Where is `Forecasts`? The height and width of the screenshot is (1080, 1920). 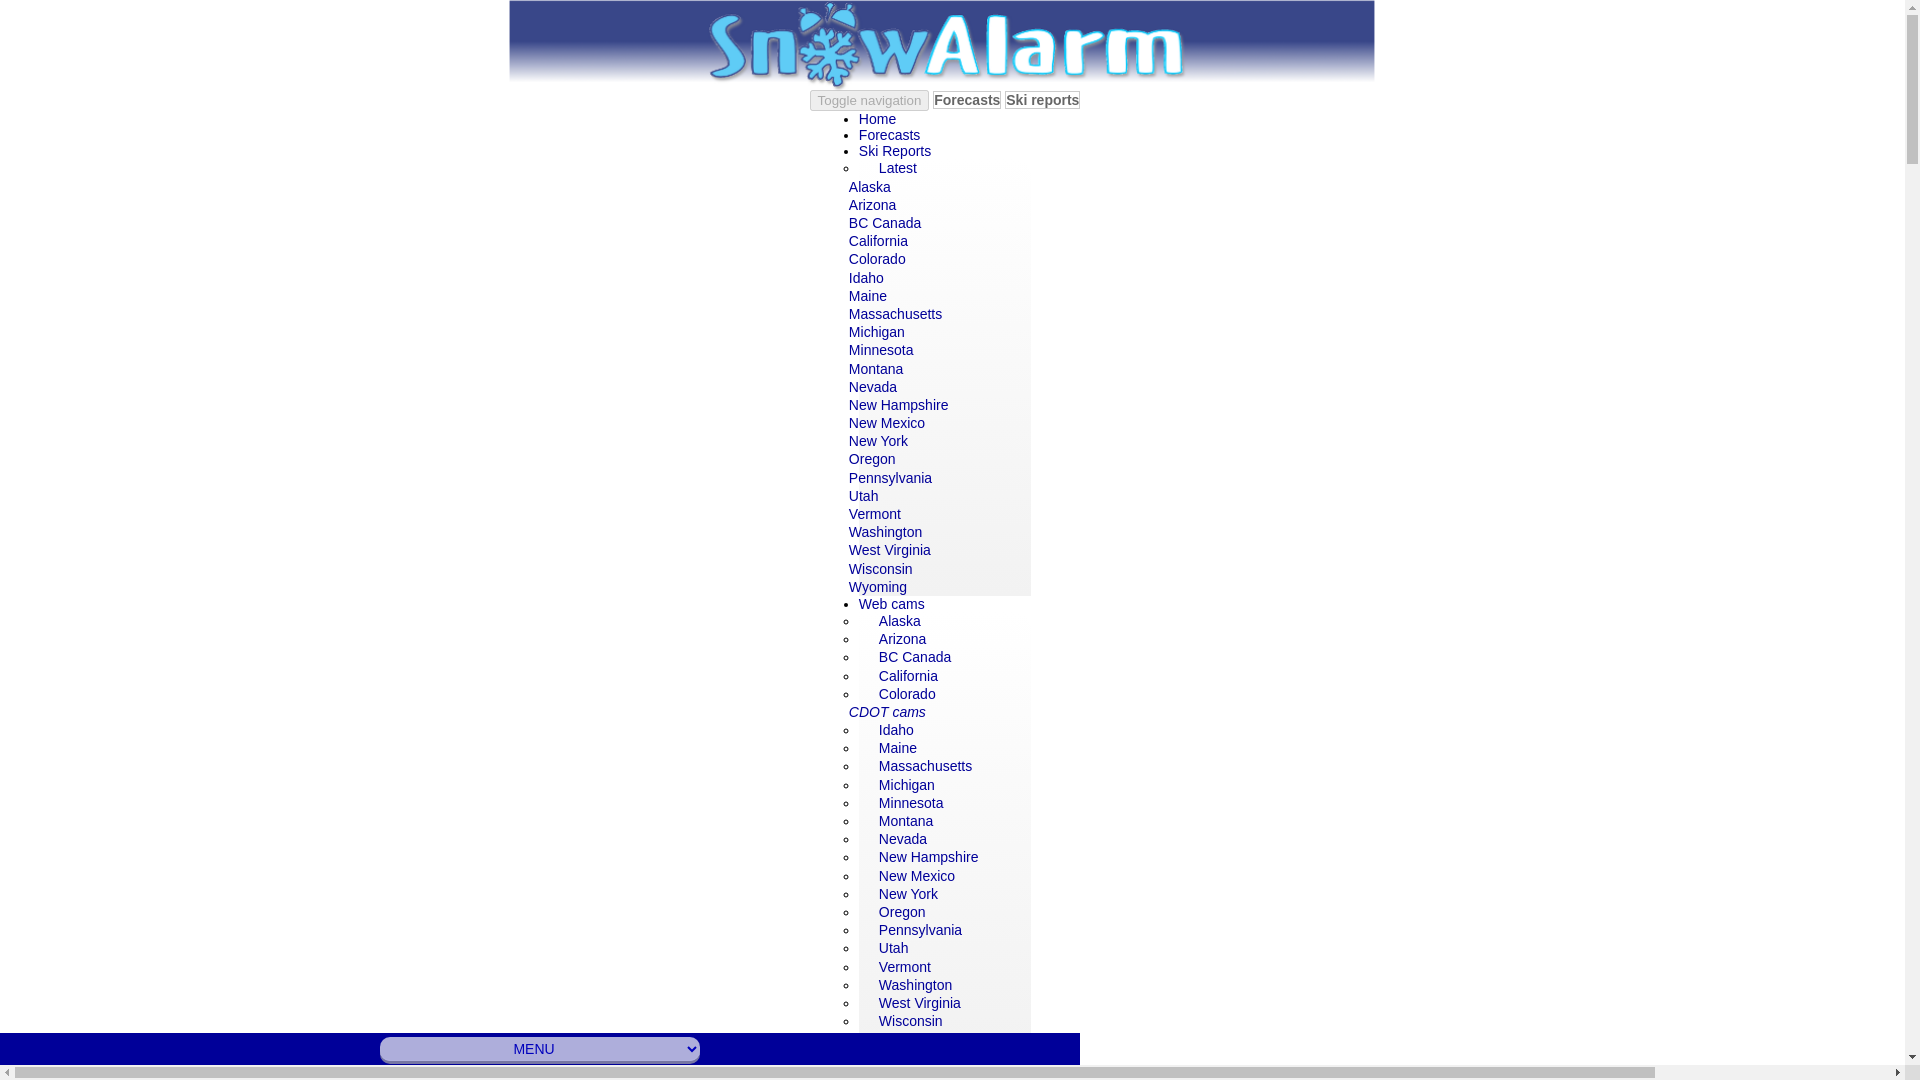
Forecasts is located at coordinates (888, 129).